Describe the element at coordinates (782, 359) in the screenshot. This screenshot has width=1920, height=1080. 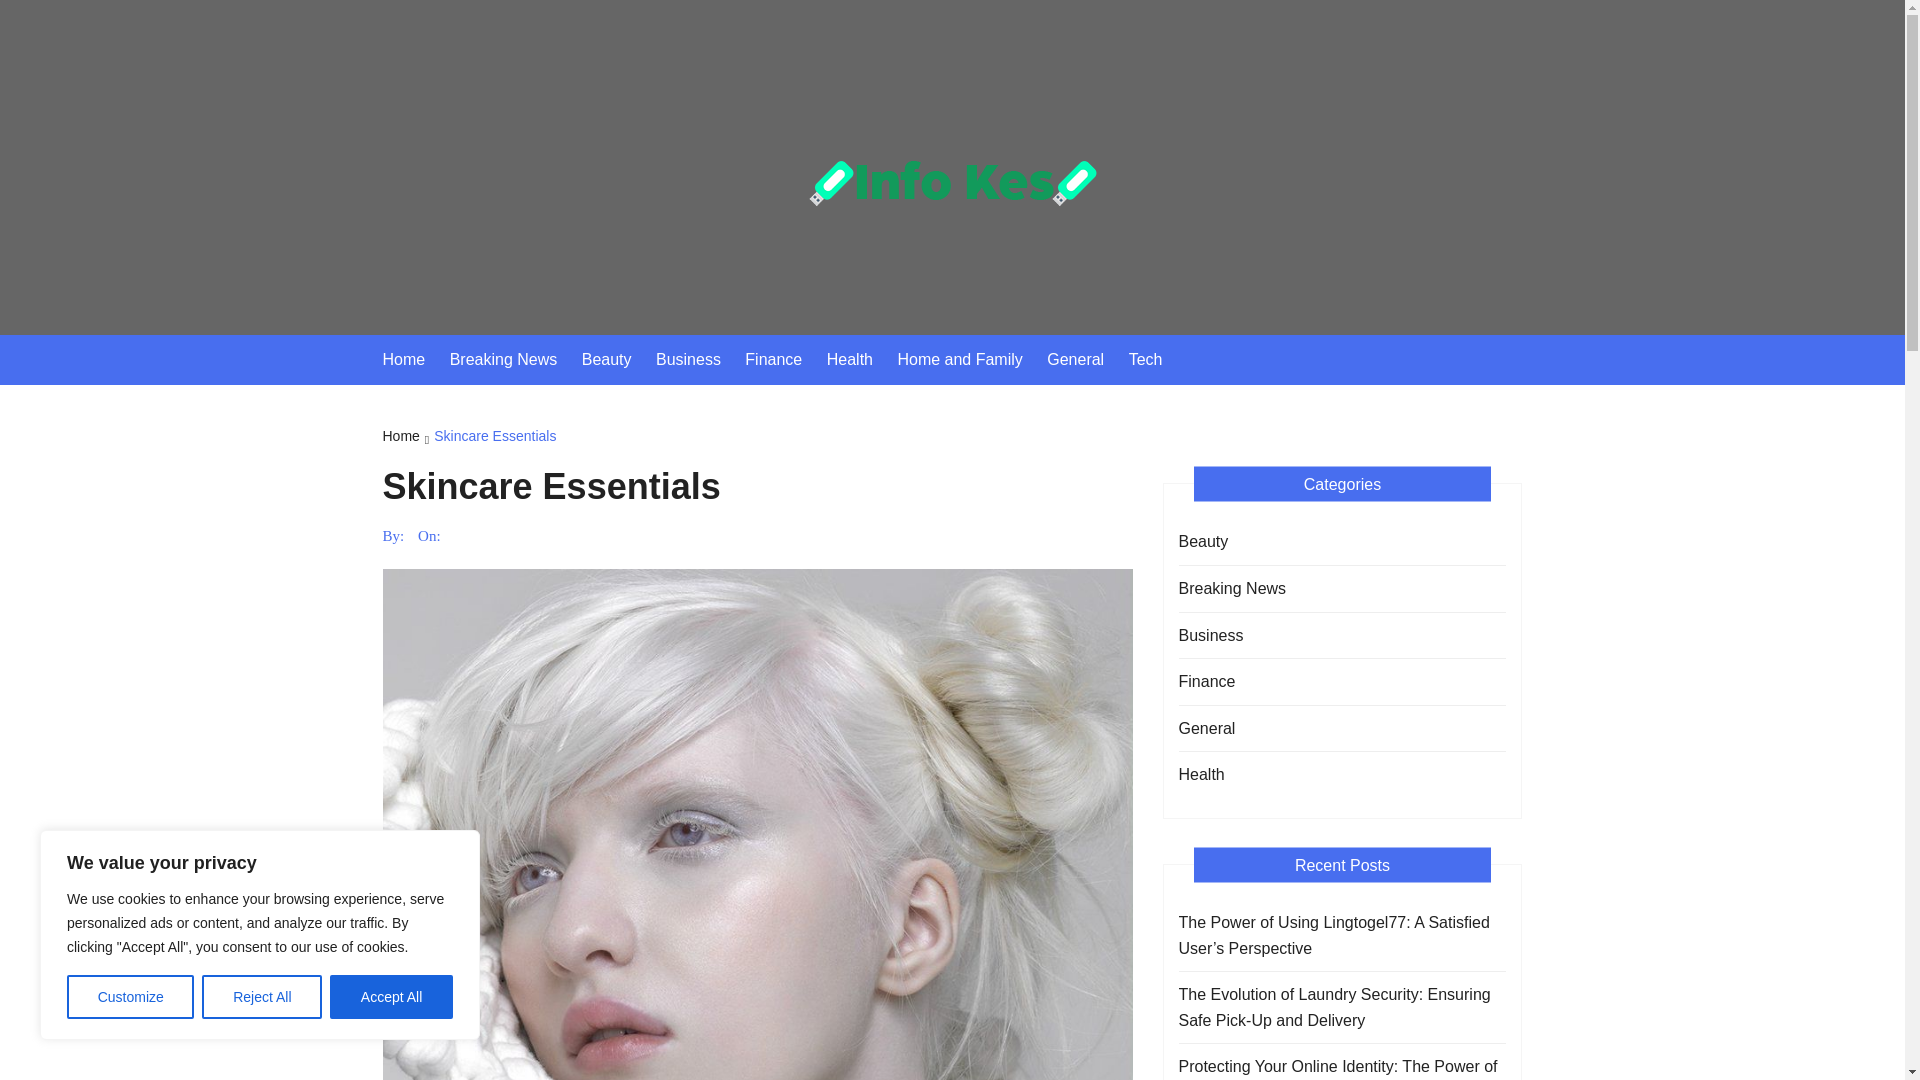
I see `Finance` at that location.